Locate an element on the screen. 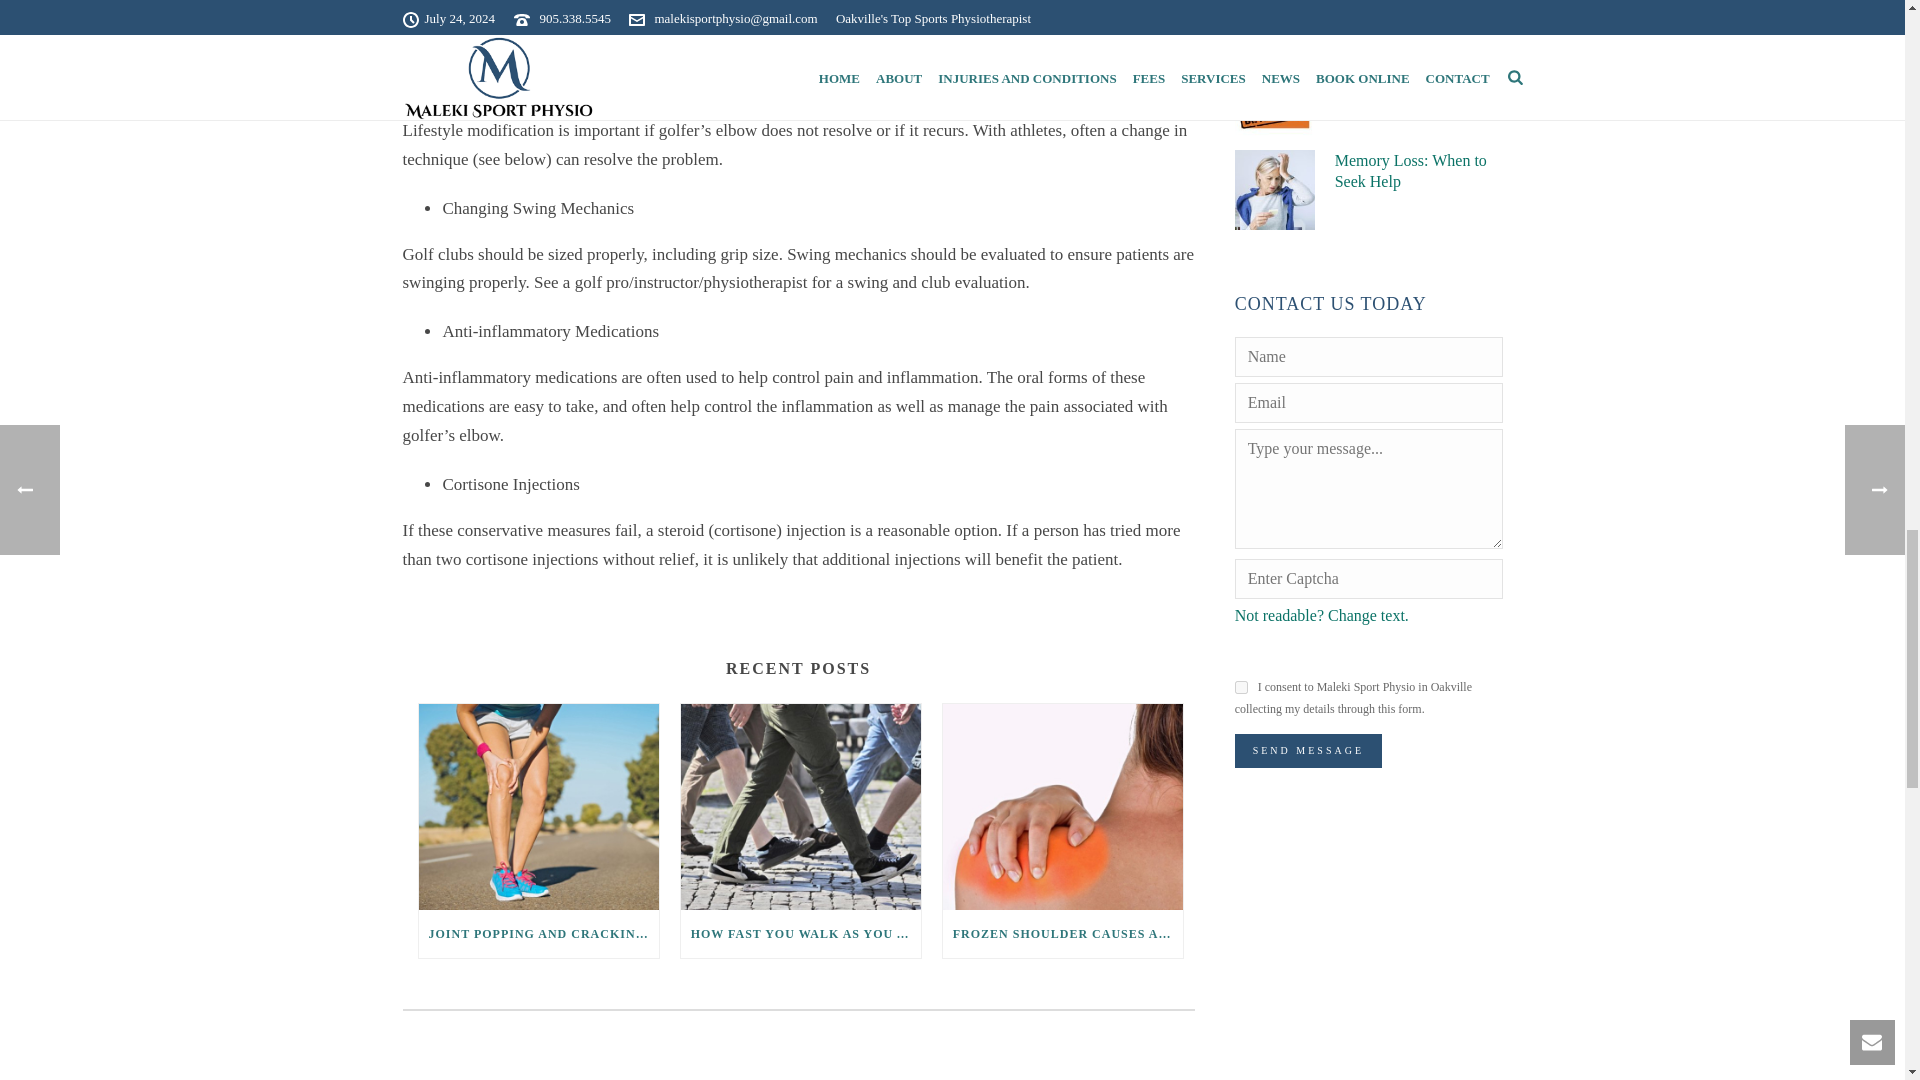  FROZEN SHOULDER CAUSES AND TREATMENTS is located at coordinates (1062, 934).